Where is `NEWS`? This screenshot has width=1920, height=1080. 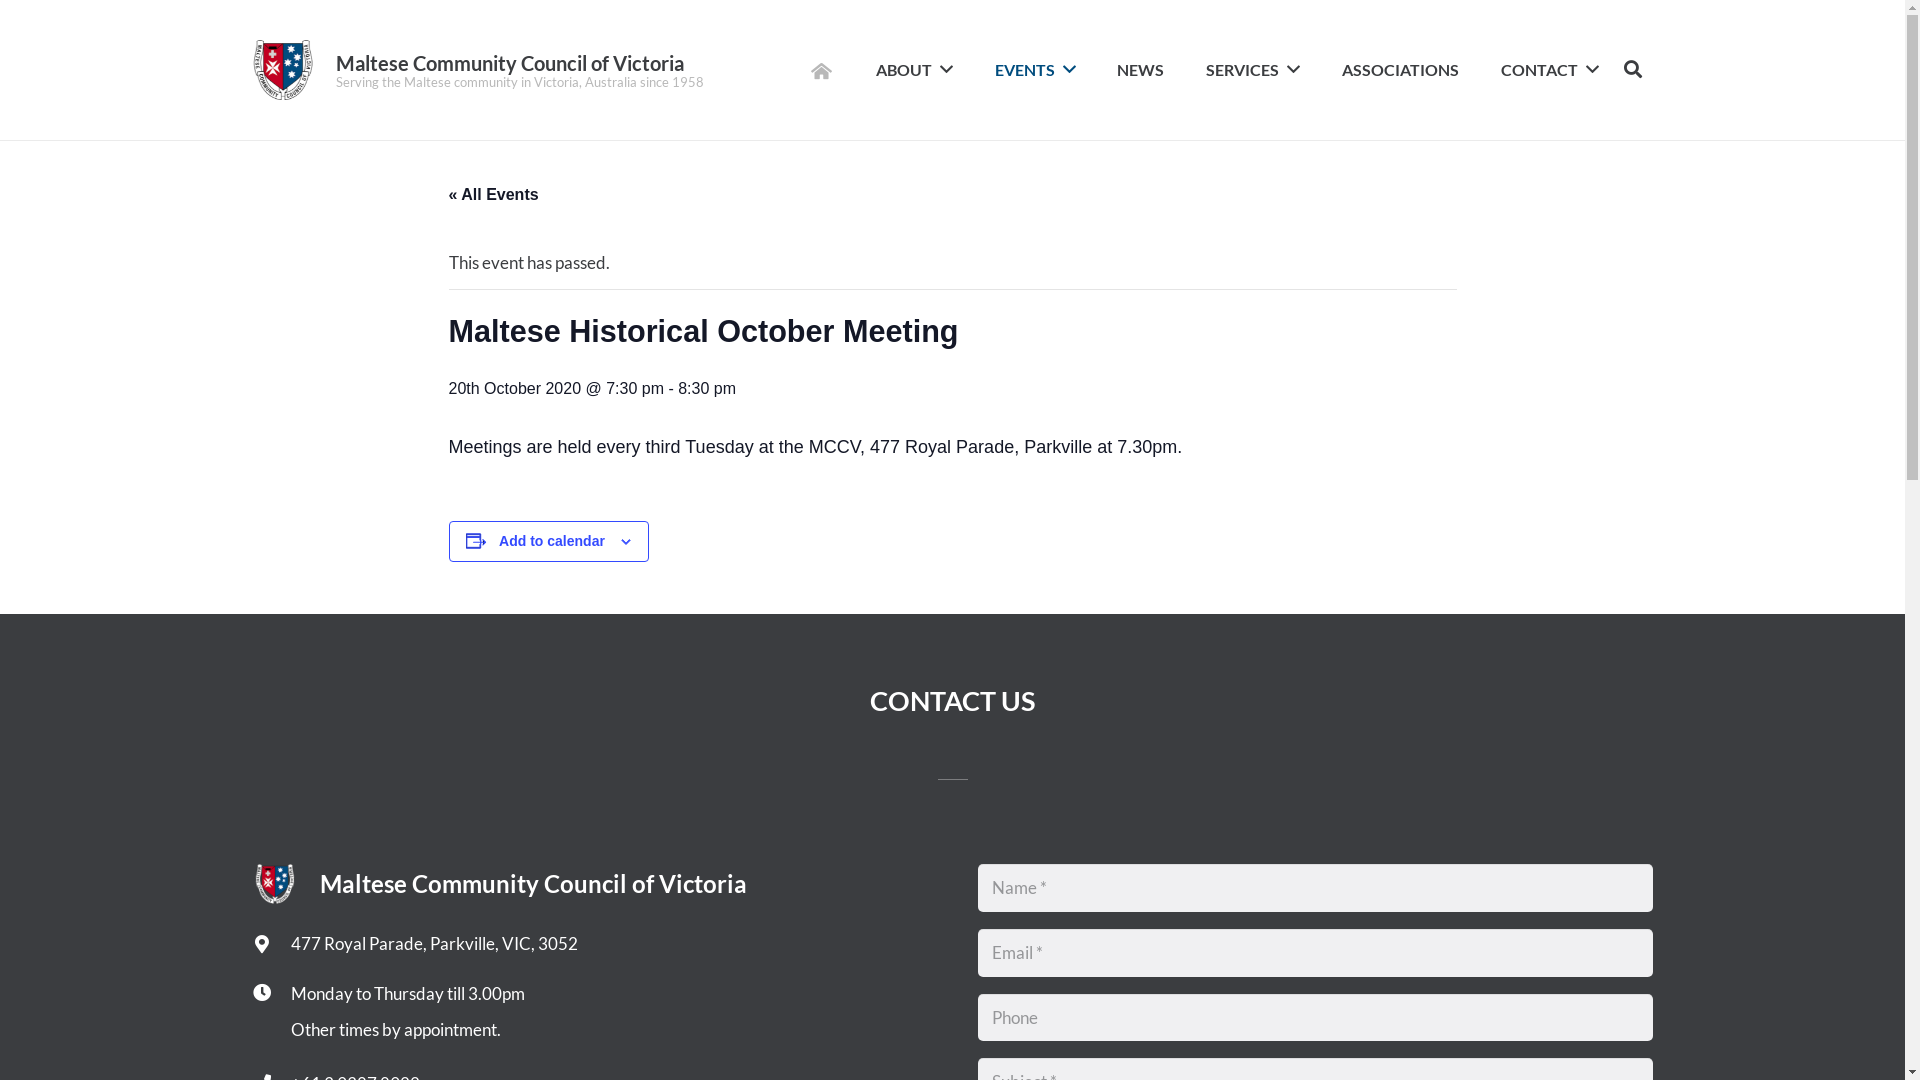
NEWS is located at coordinates (1140, 70).